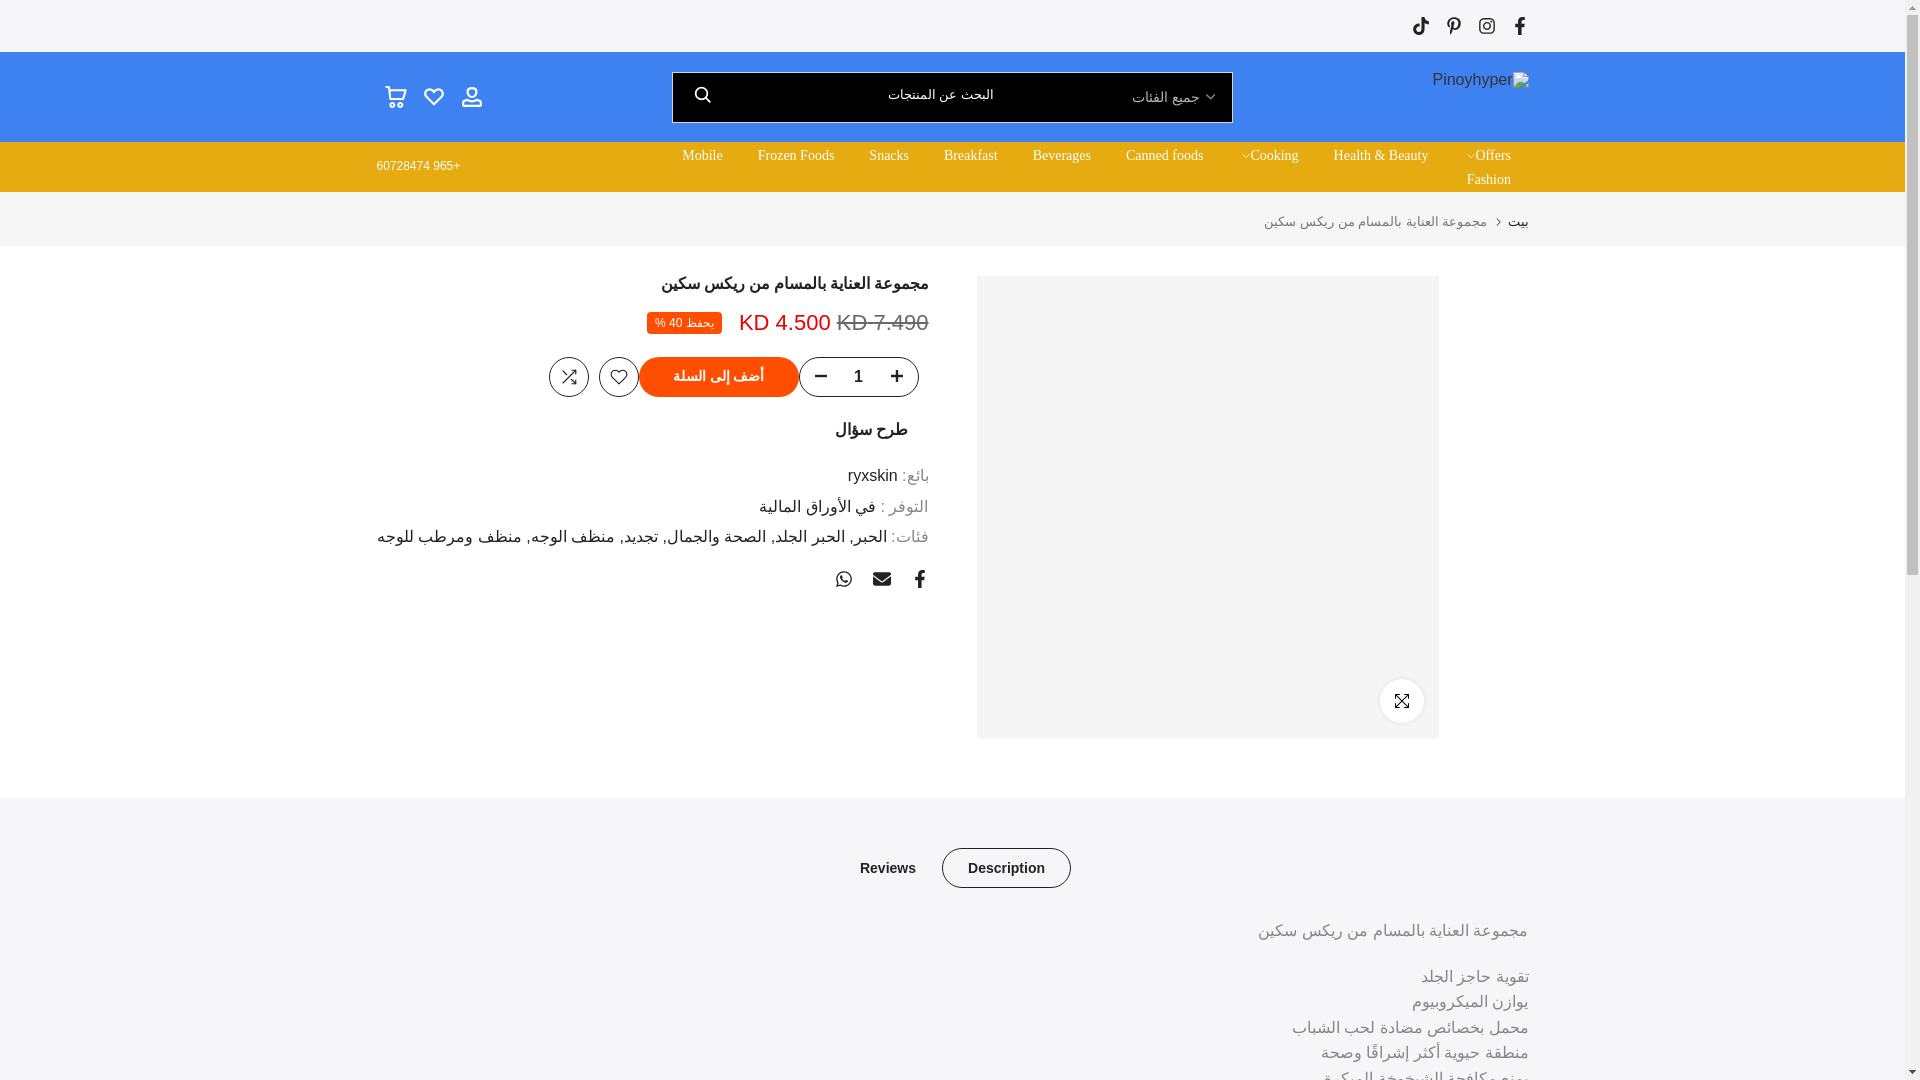 The image size is (1920, 1080). What do you see at coordinates (918, 578) in the screenshot?
I see `Share on Facebook` at bounding box center [918, 578].